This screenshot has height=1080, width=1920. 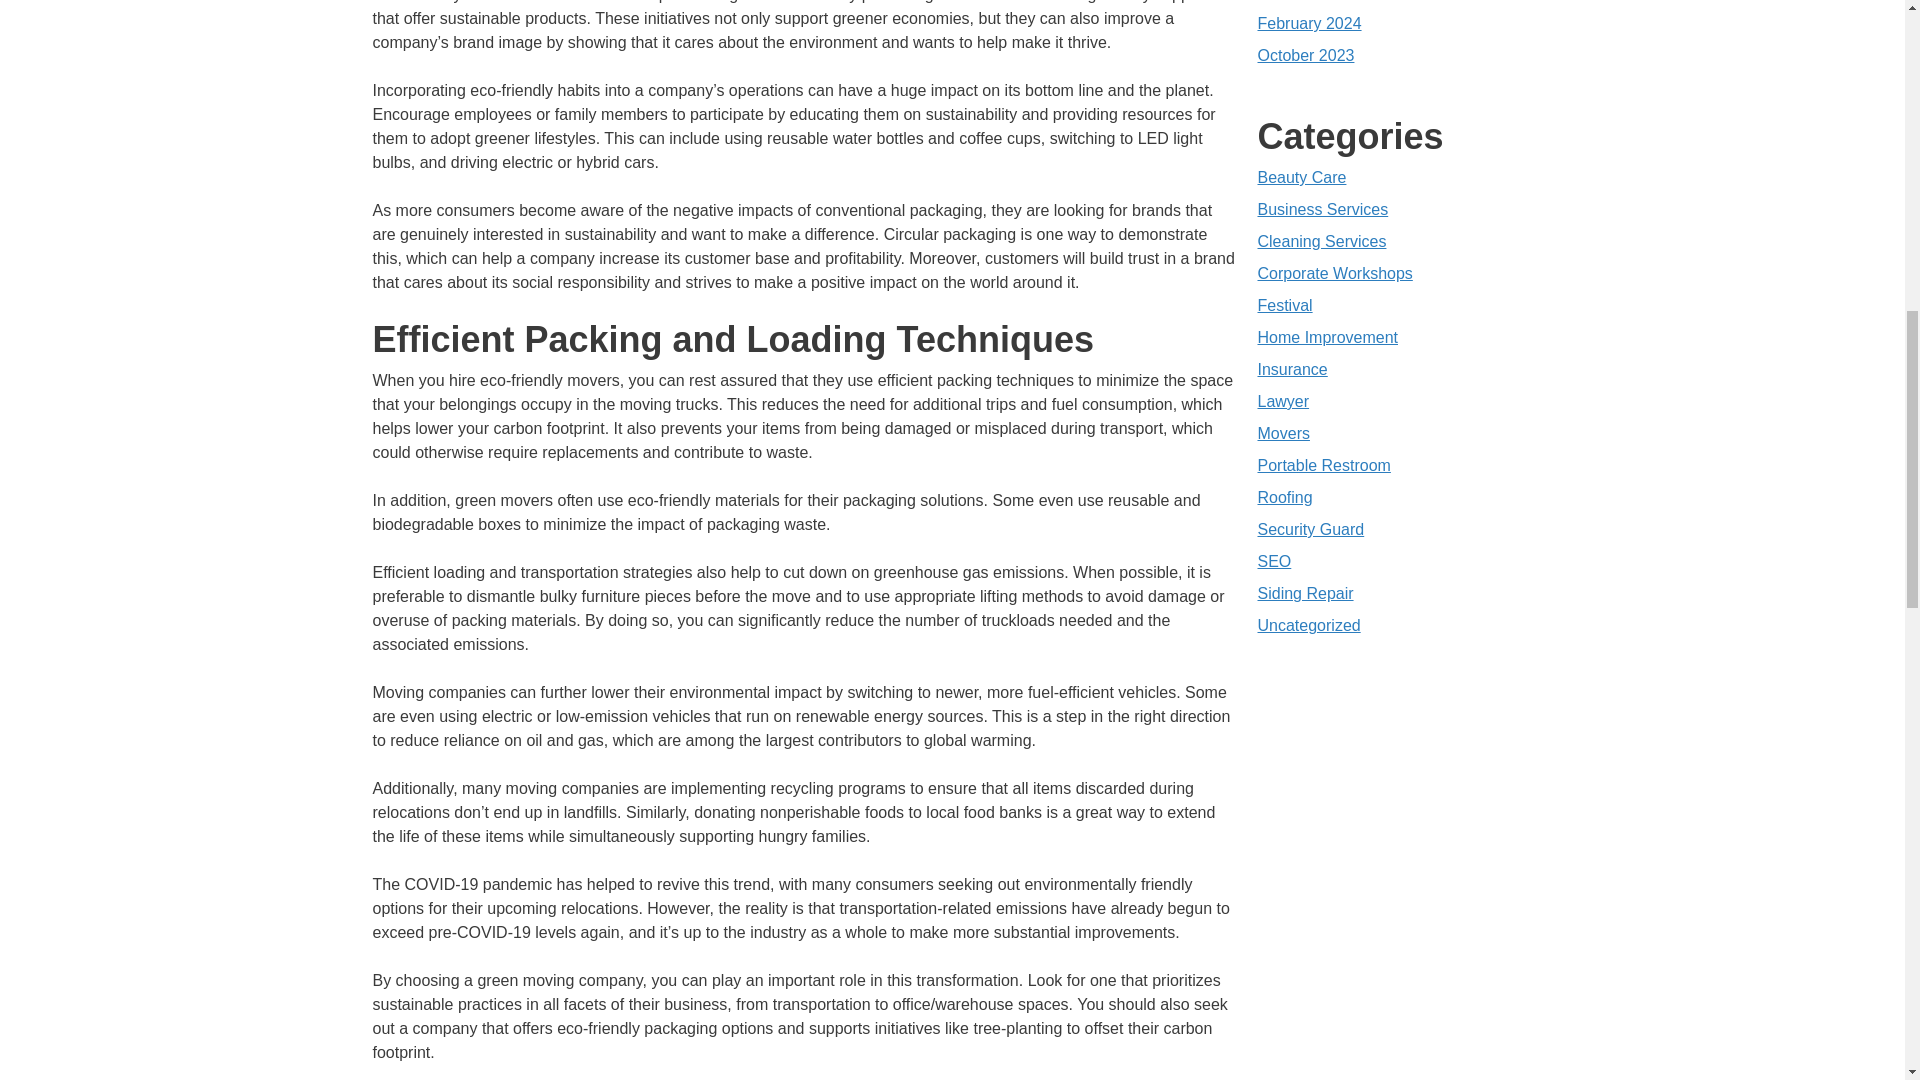 I want to click on Insurance, so click(x=1292, y=369).